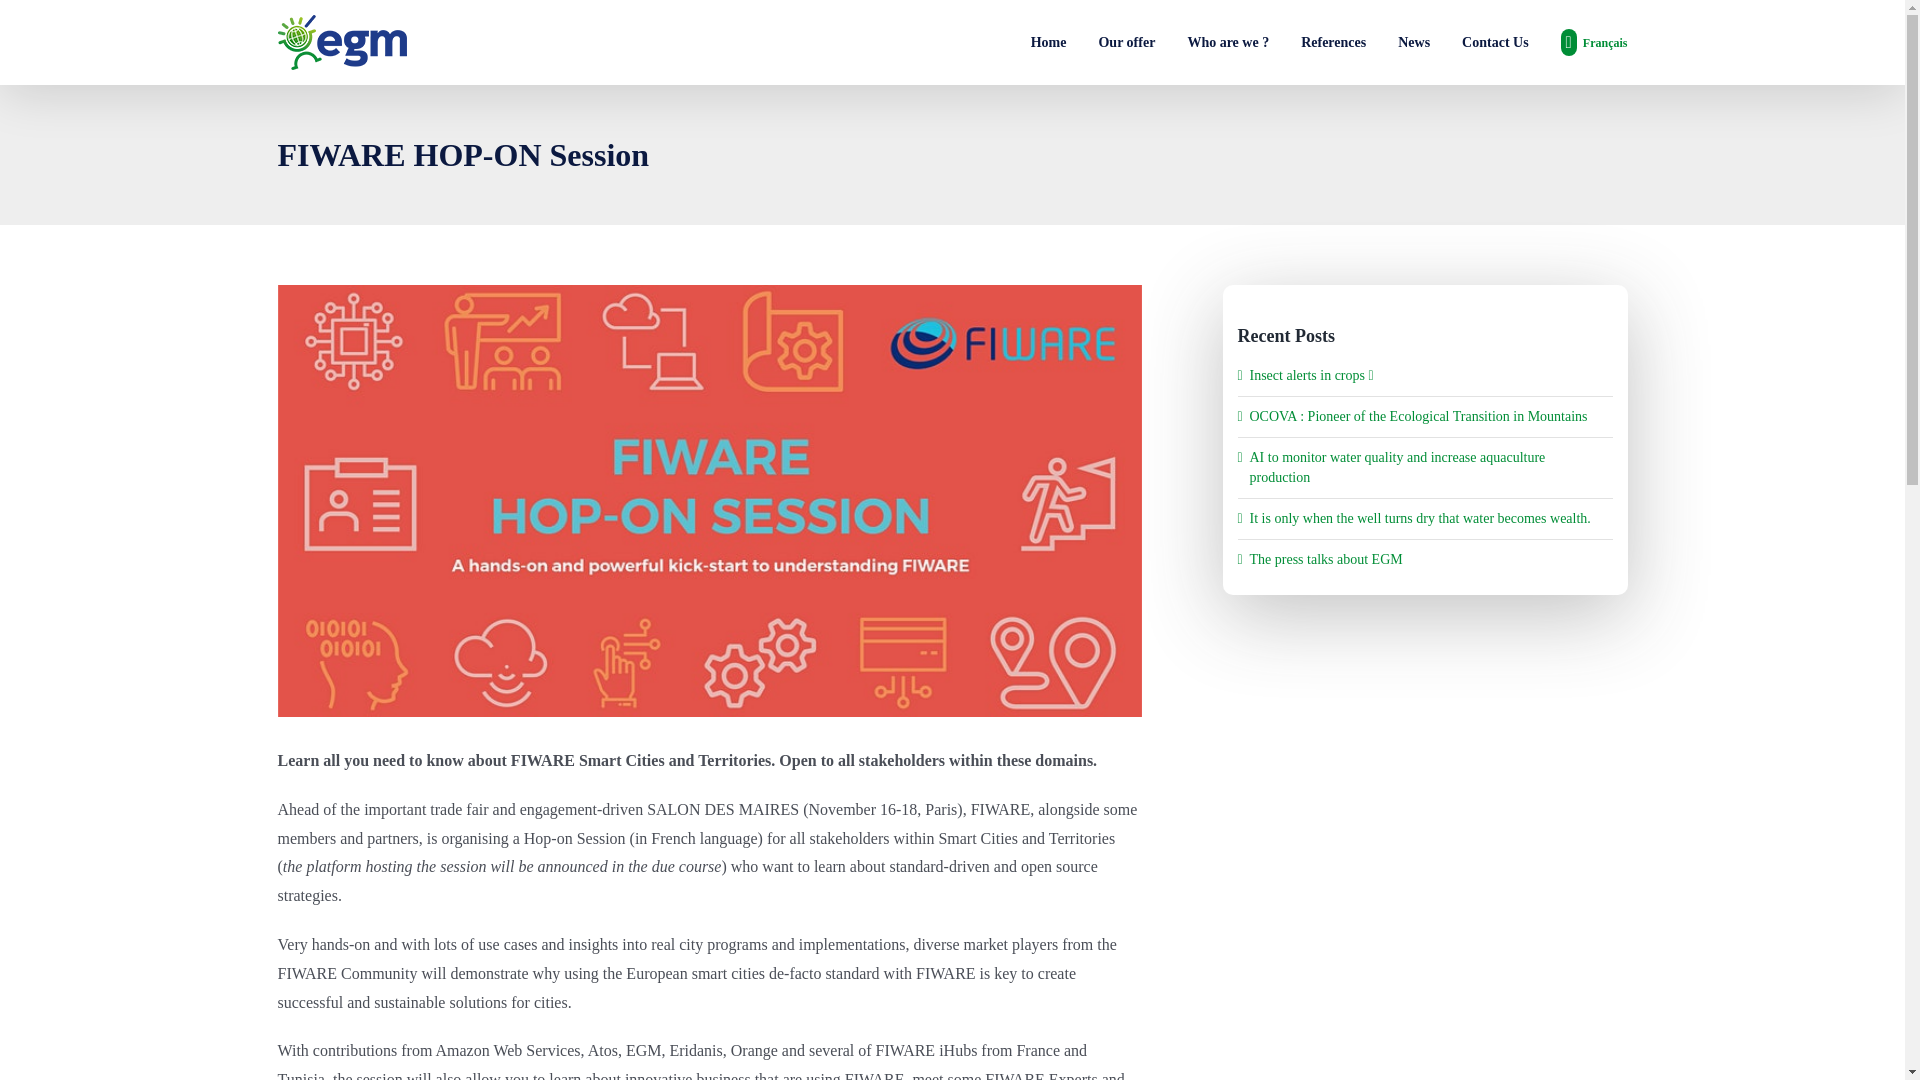  What do you see at coordinates (1418, 416) in the screenshot?
I see `OCOVA : Pioneer of the Ecological Transition in Mountains` at bounding box center [1418, 416].